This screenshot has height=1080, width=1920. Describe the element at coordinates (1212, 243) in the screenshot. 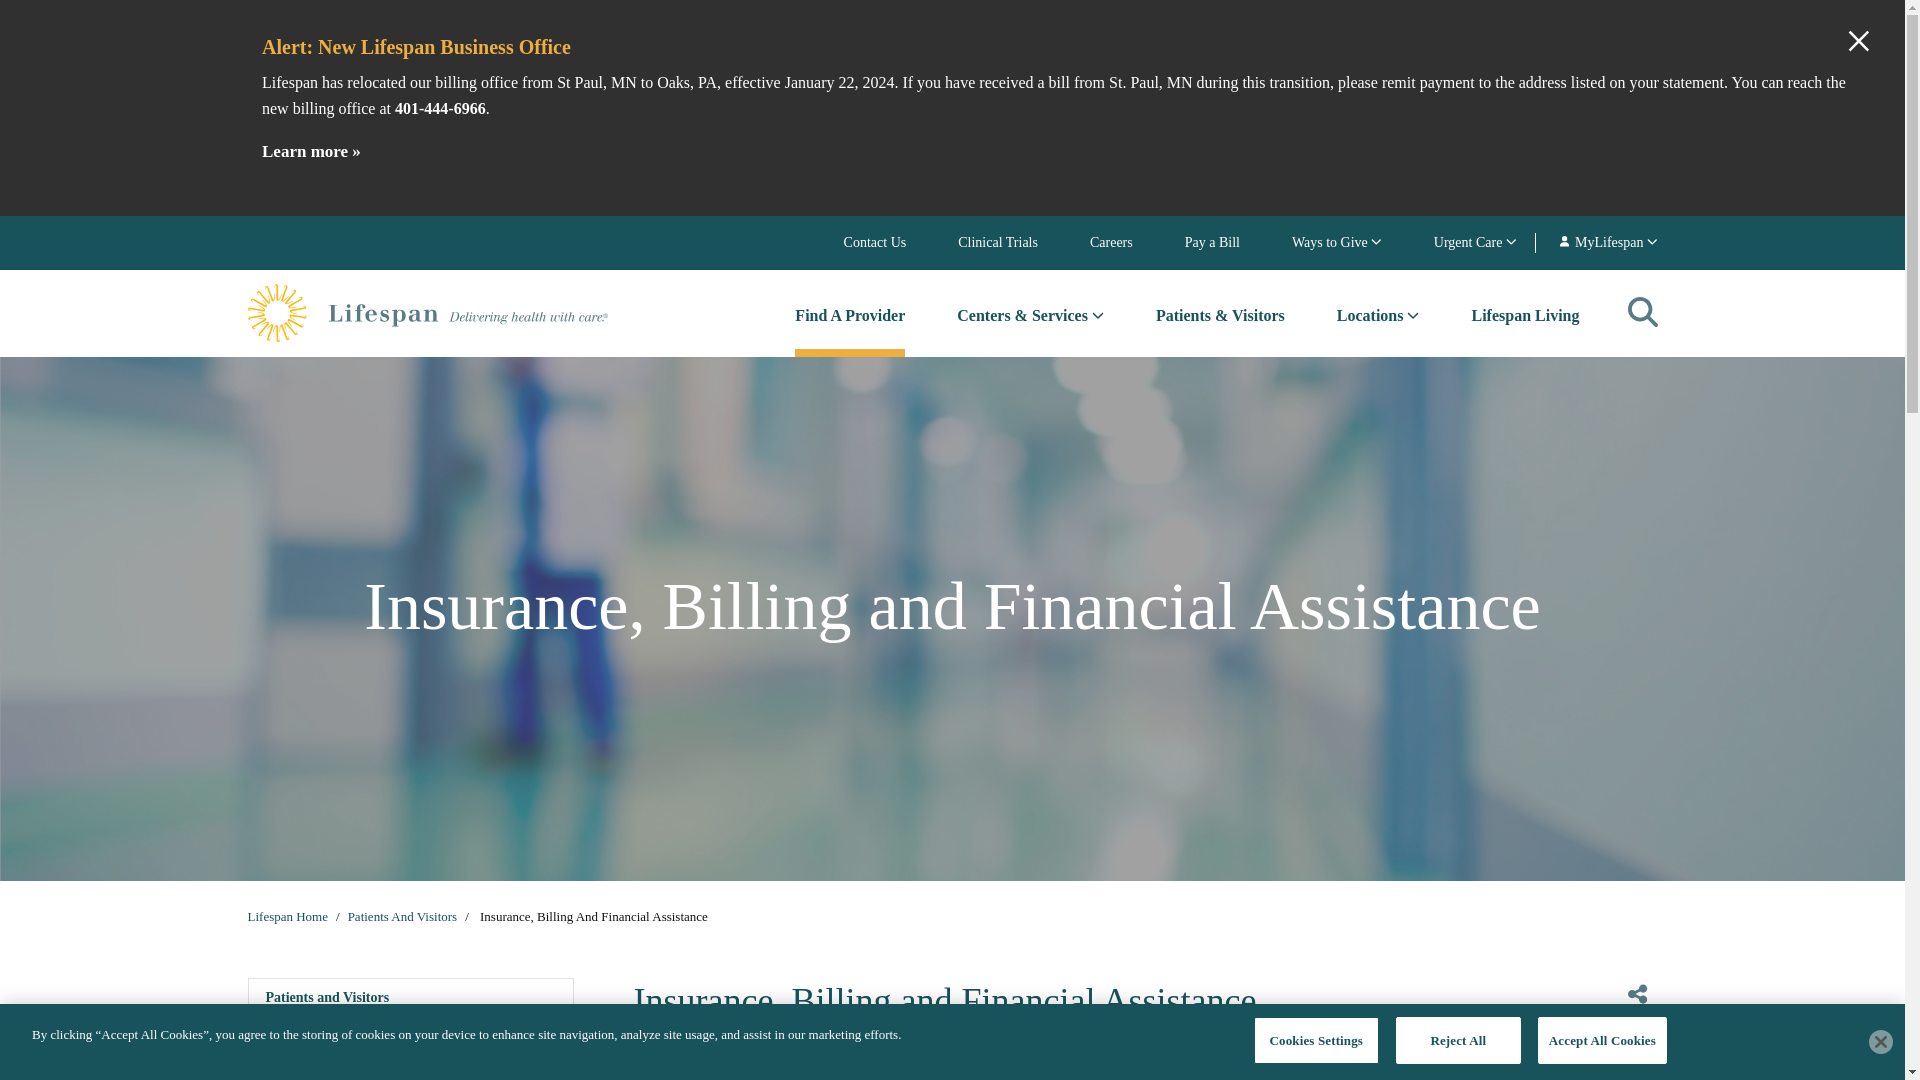

I see `Pay a bill online` at that location.